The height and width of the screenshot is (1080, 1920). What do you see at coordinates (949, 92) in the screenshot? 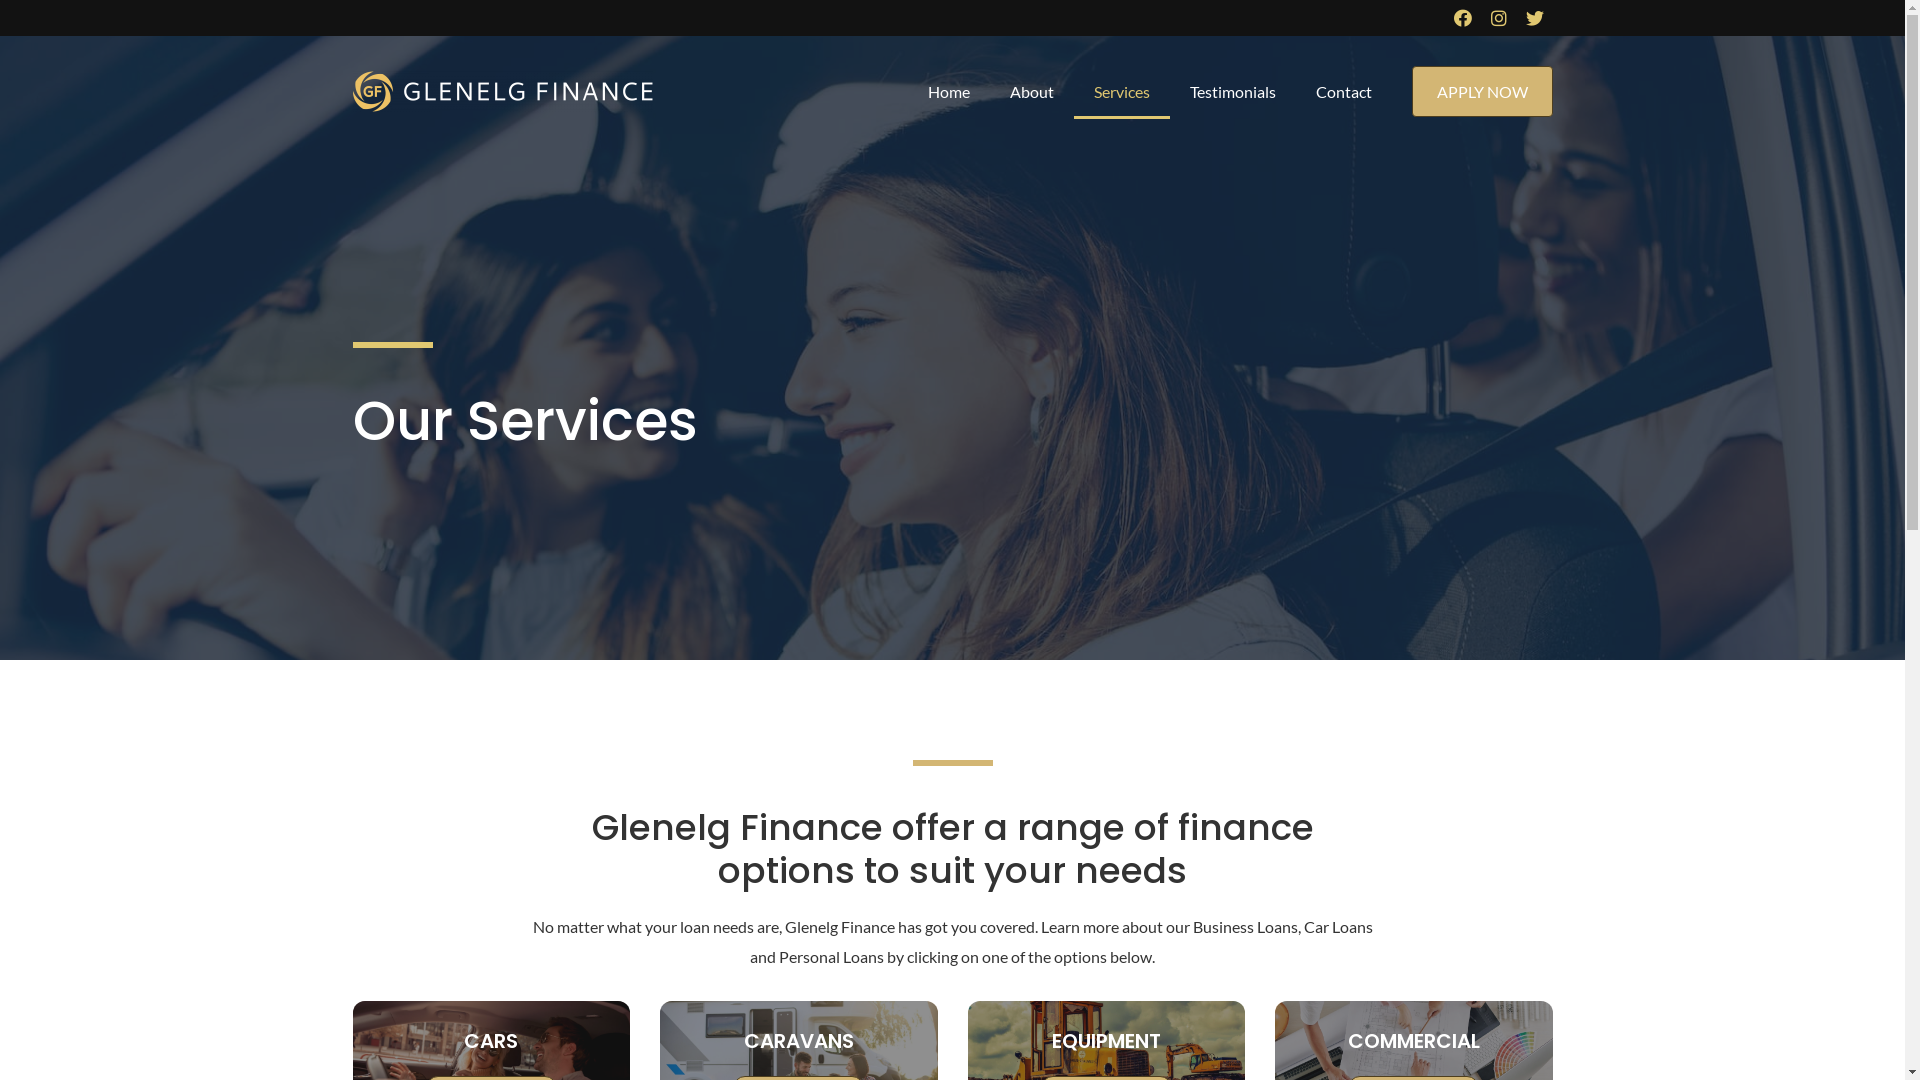
I see `Home` at bounding box center [949, 92].